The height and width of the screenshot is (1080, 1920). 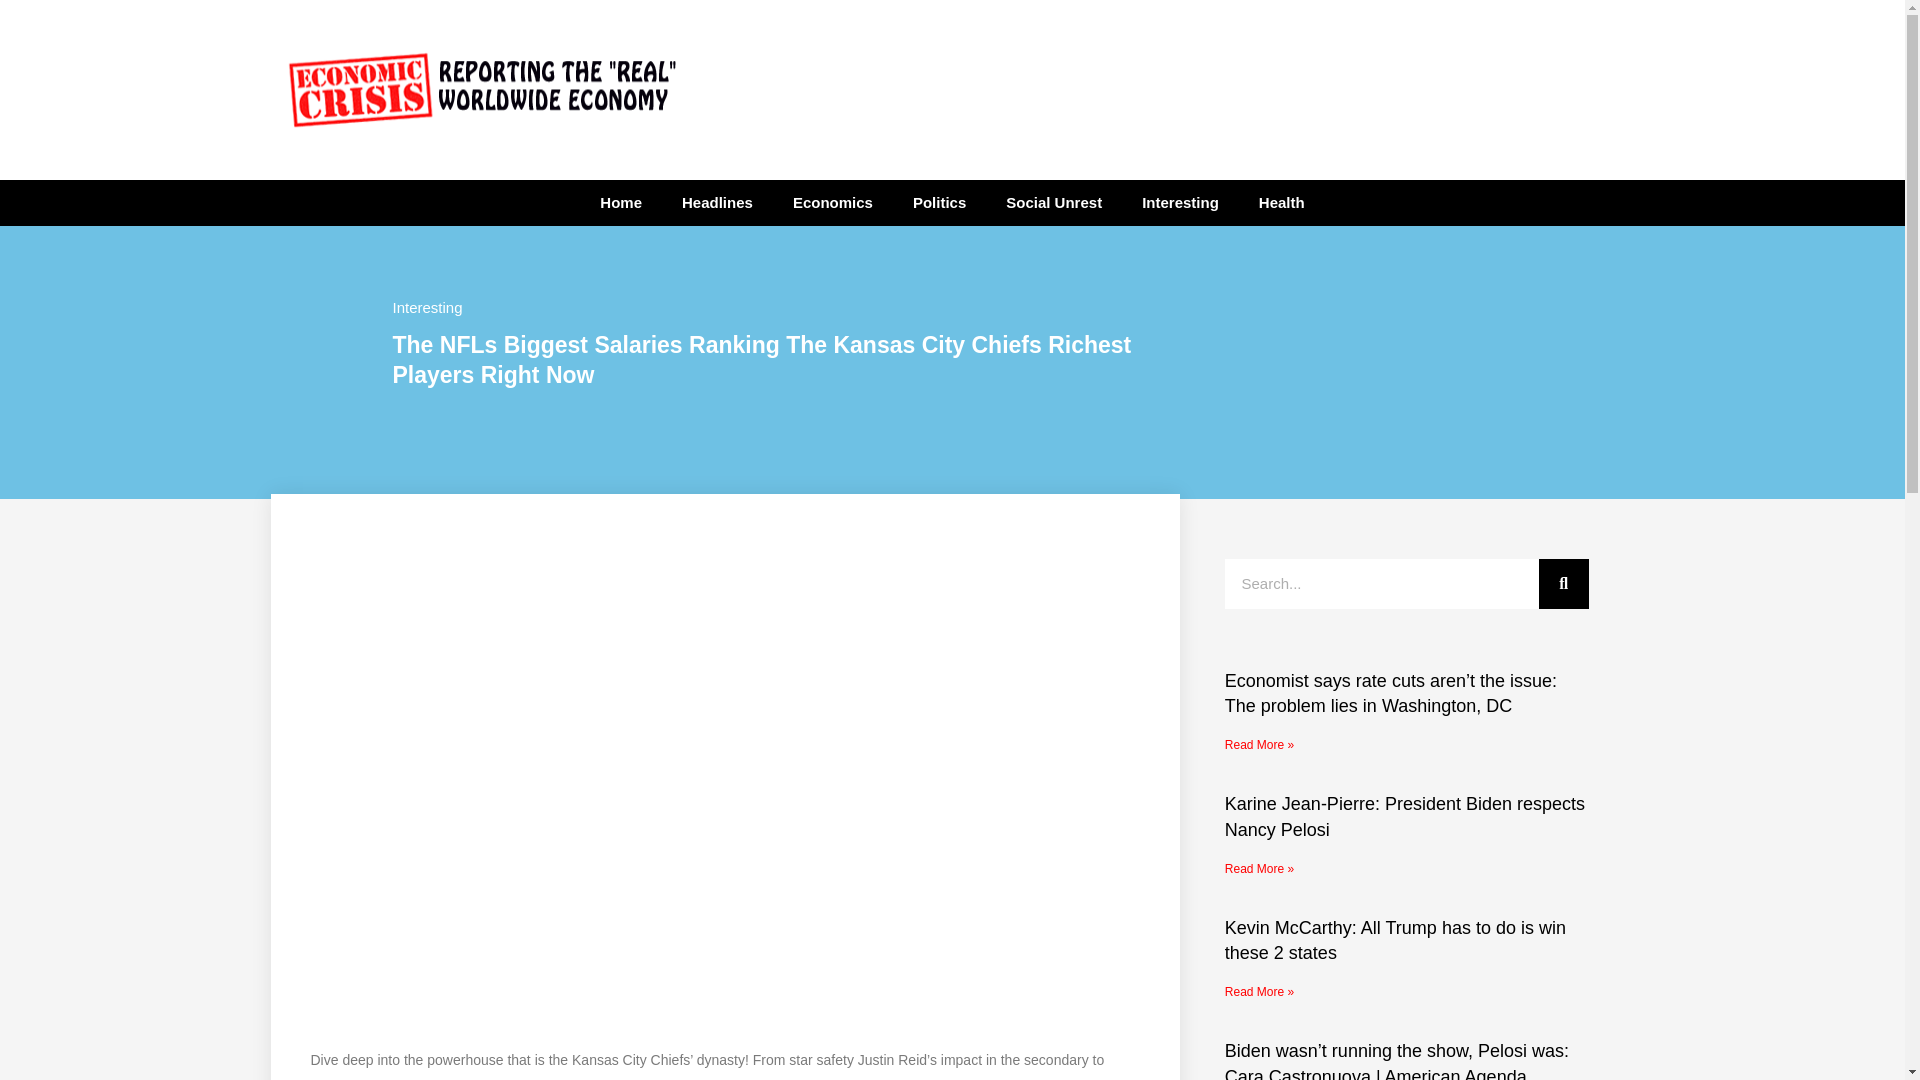 What do you see at coordinates (939, 202) in the screenshot?
I see `Politics` at bounding box center [939, 202].